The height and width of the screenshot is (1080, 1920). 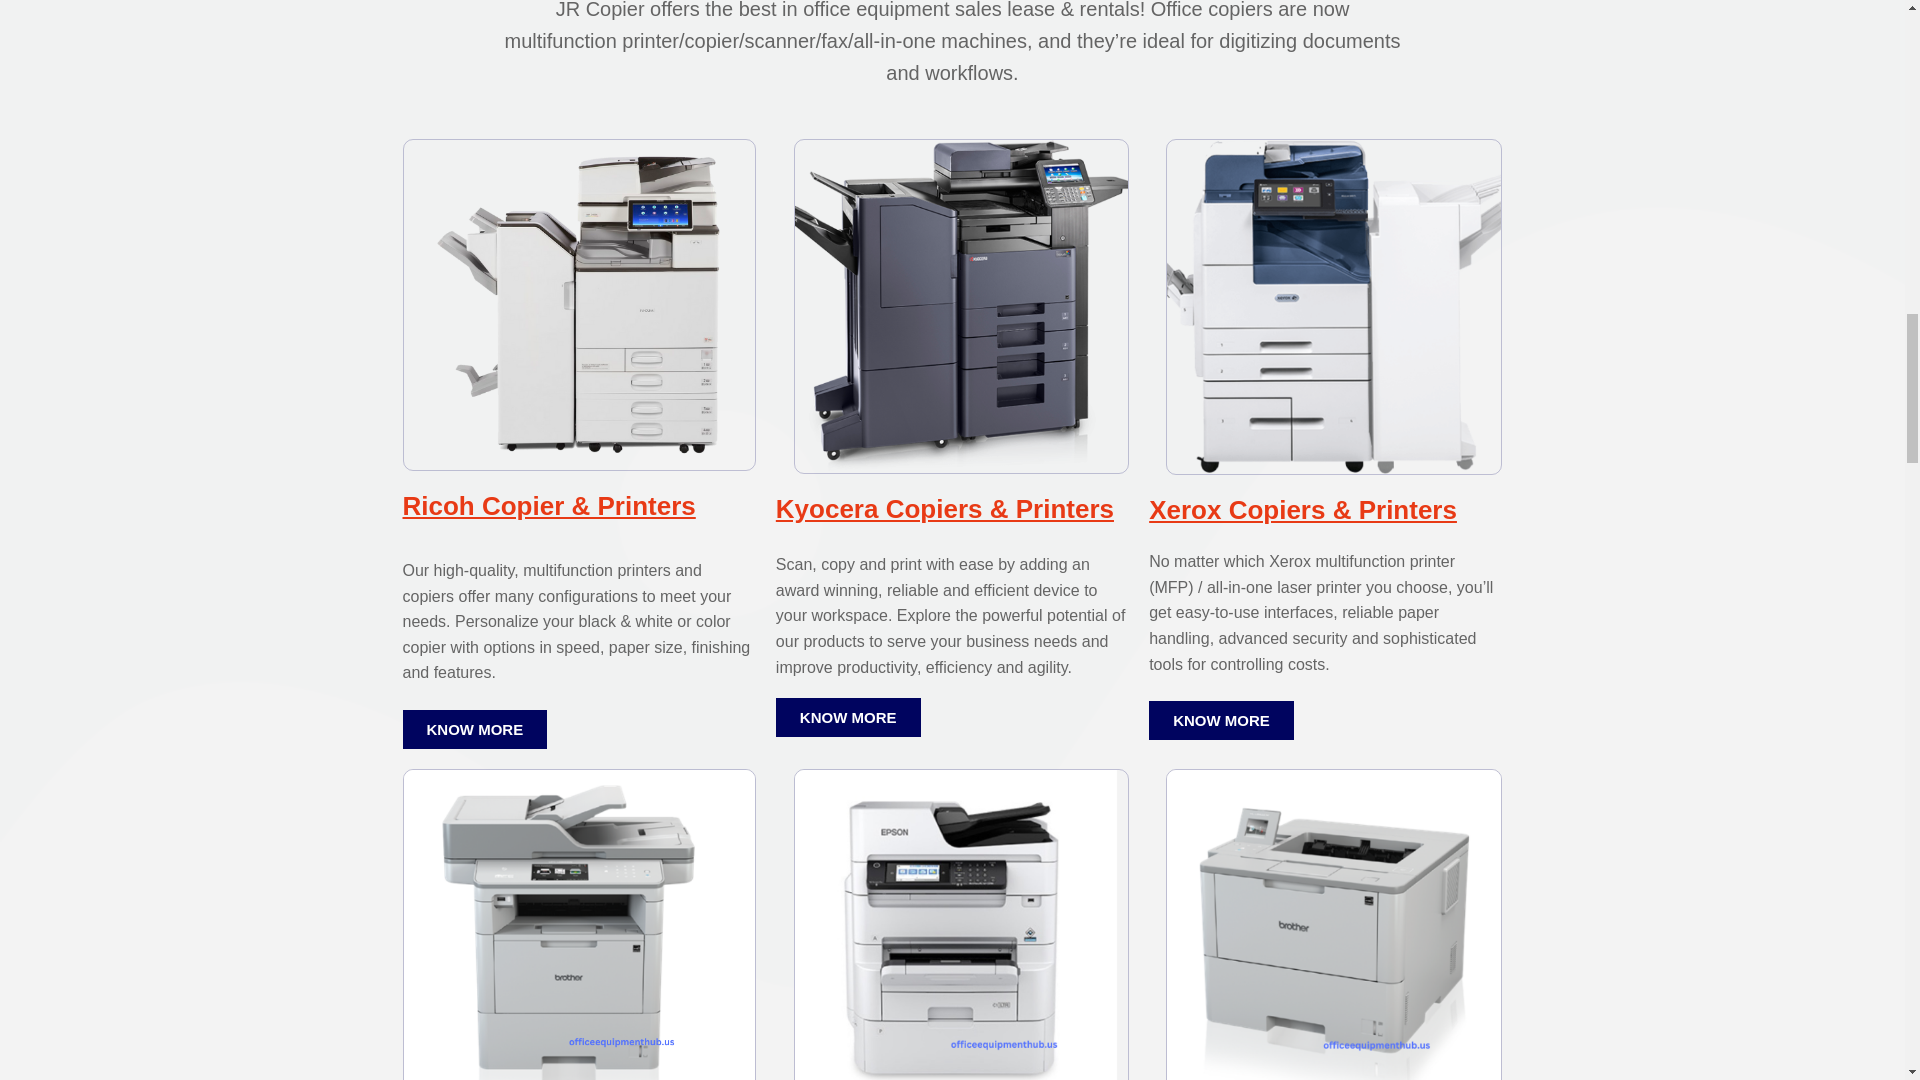 I want to click on altalink-xerox-copier-1, so click(x=1333, y=307).